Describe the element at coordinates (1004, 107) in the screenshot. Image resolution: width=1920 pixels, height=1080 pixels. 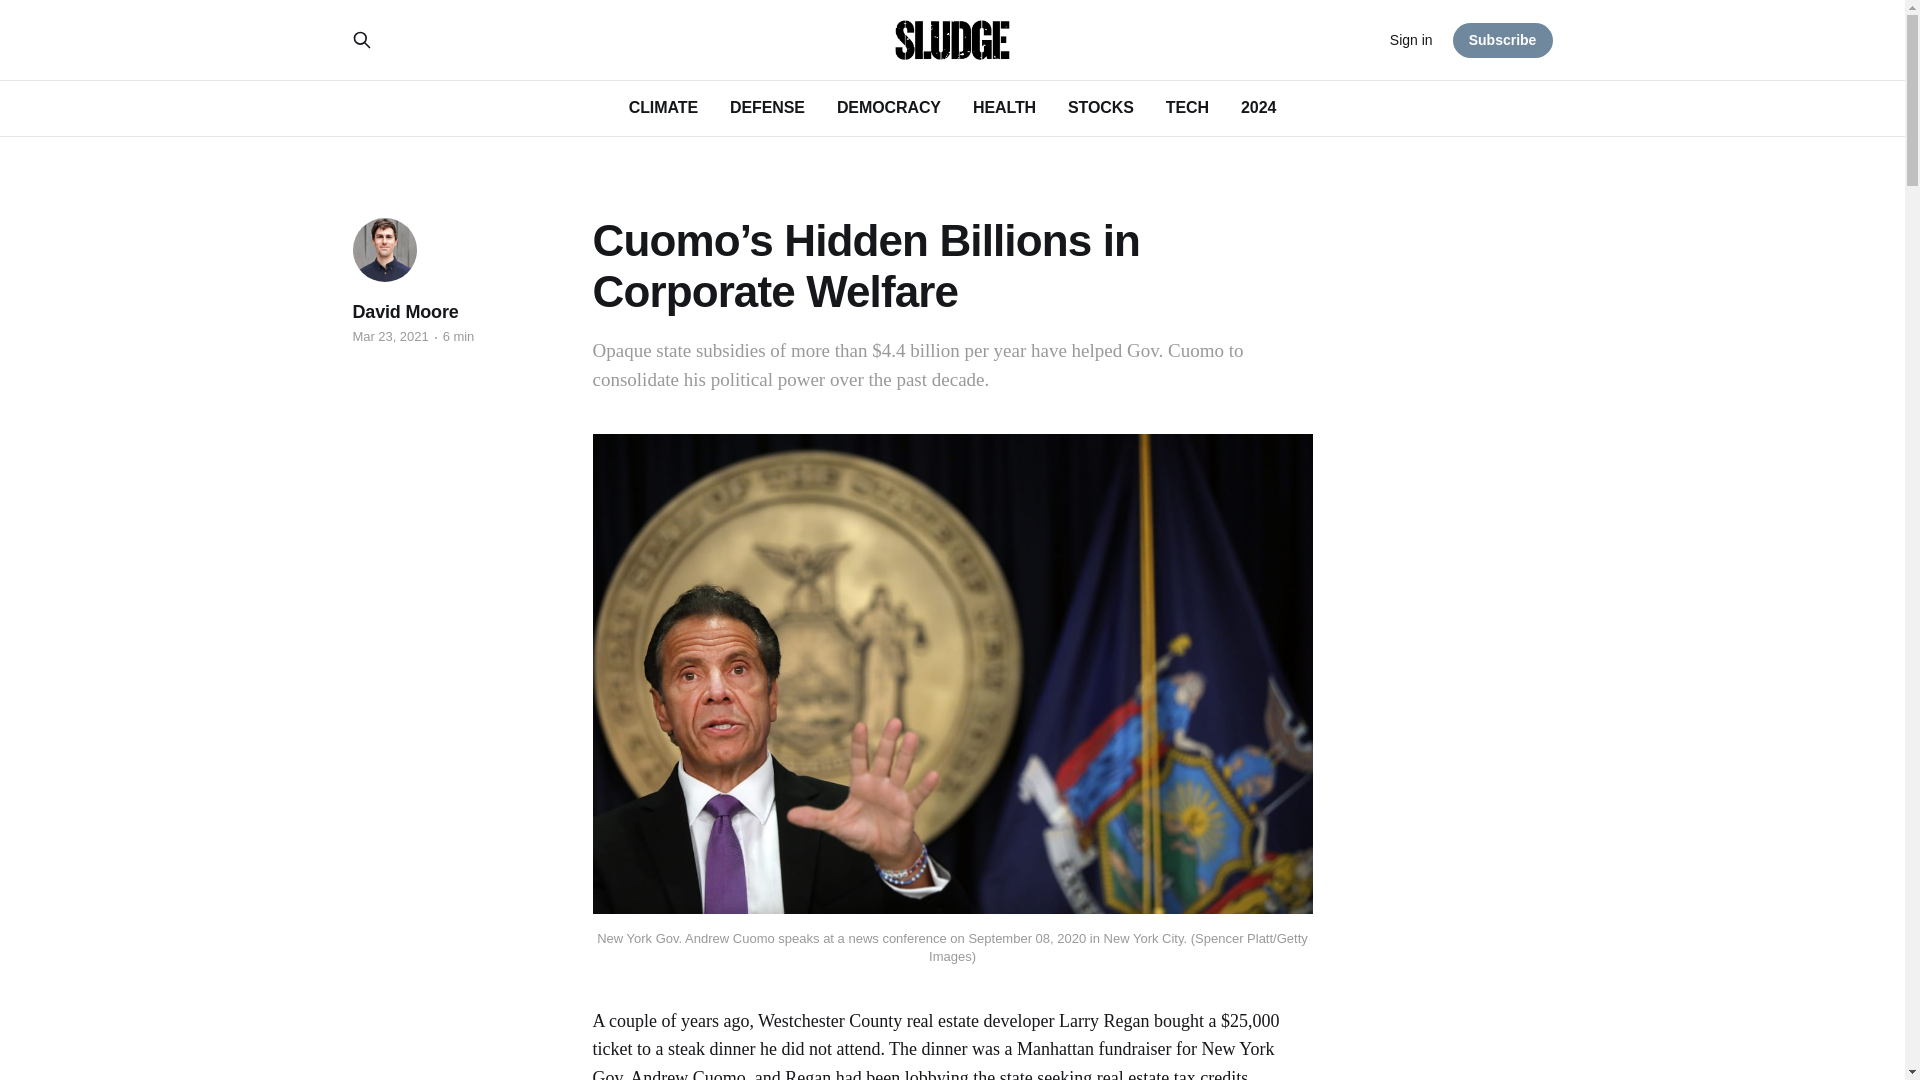
I see `HEALTH` at that location.